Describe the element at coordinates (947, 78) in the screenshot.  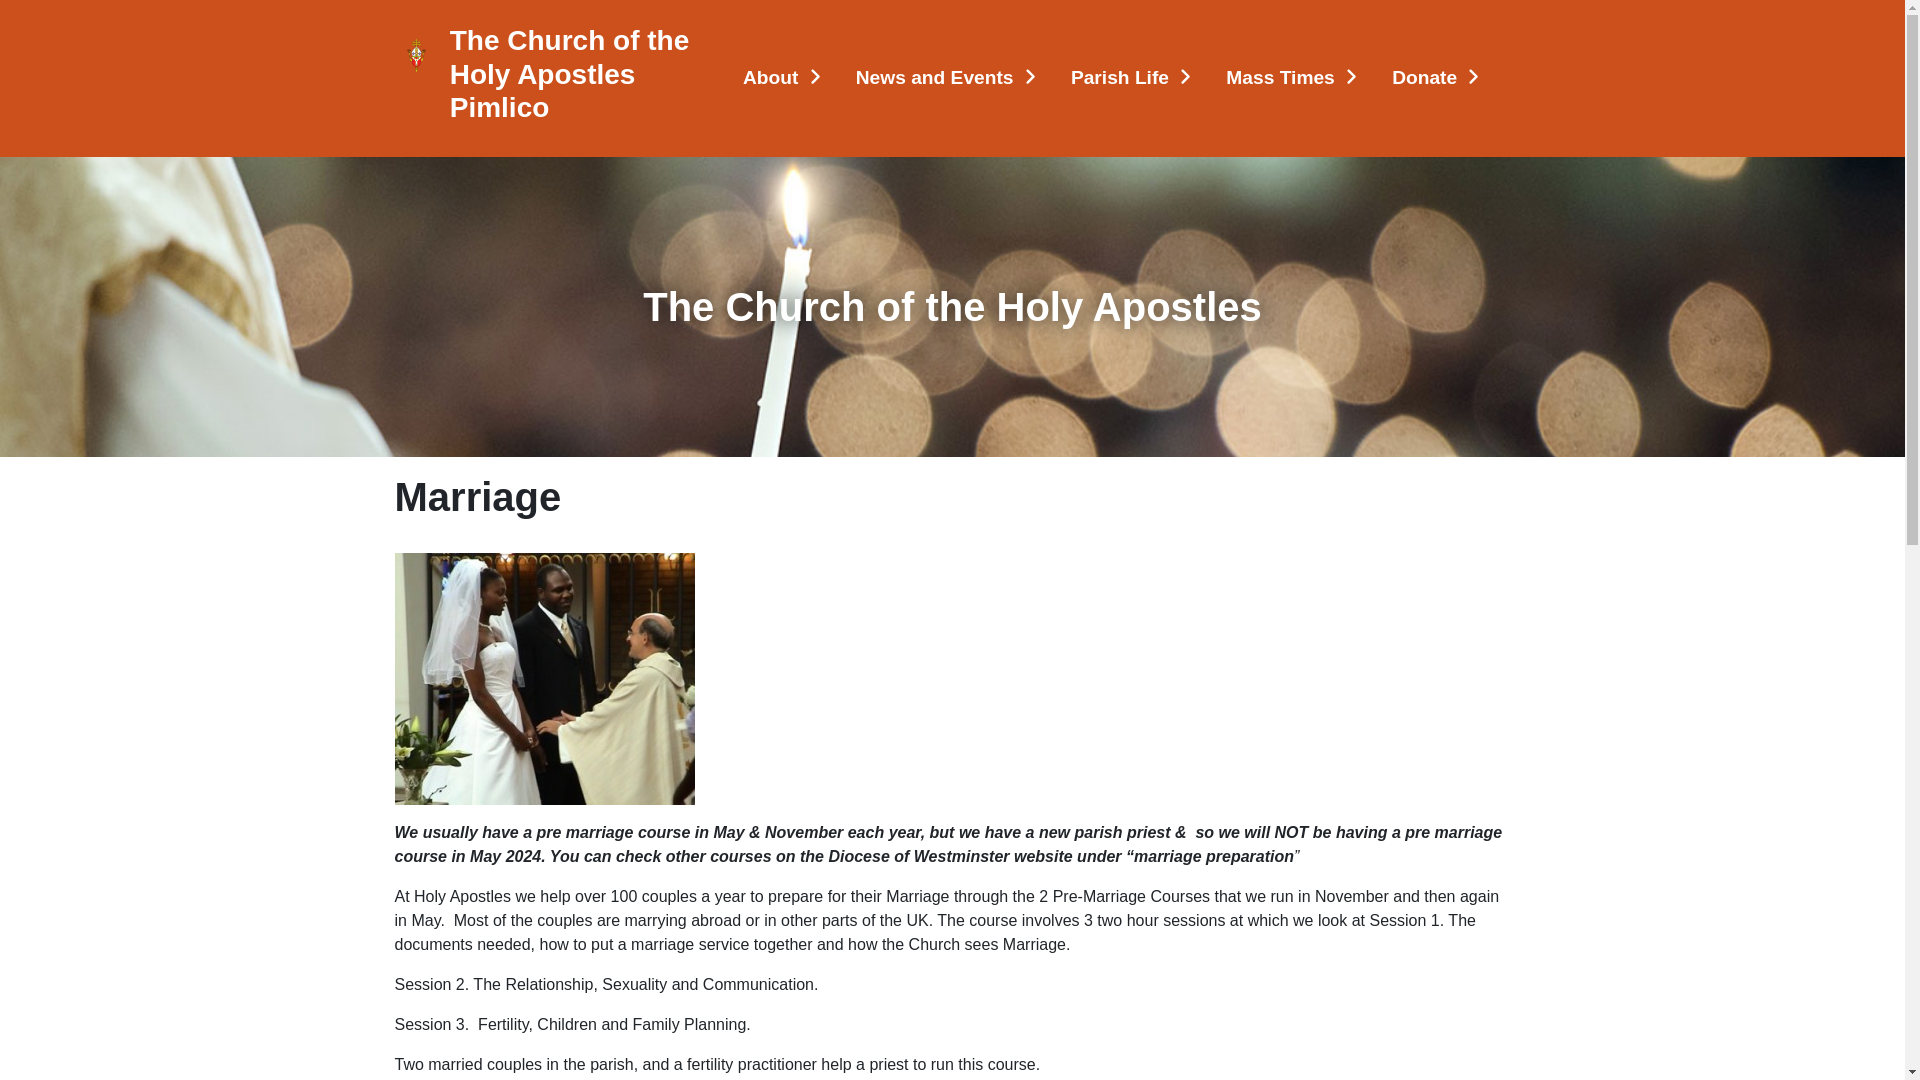
I see `News and Events` at that location.